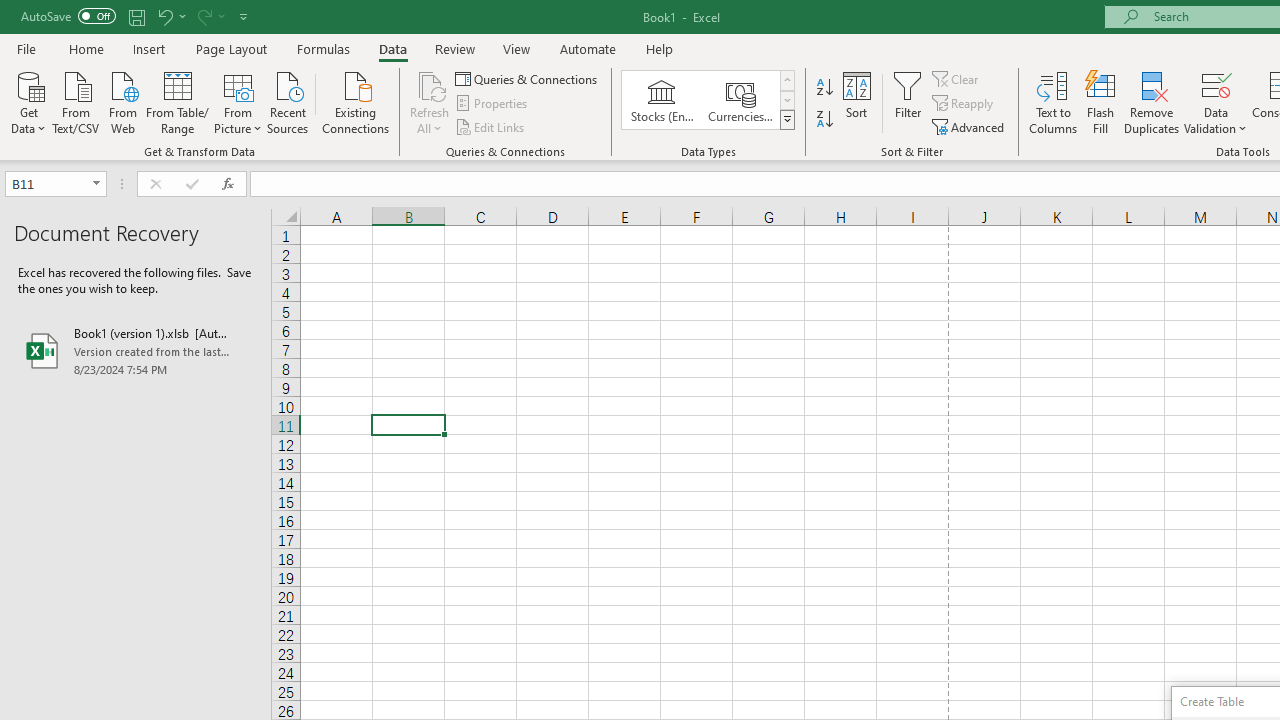 The image size is (1280, 720). What do you see at coordinates (136, 350) in the screenshot?
I see `Book1 (version 1).xlsb  [AutoRecovered]` at bounding box center [136, 350].